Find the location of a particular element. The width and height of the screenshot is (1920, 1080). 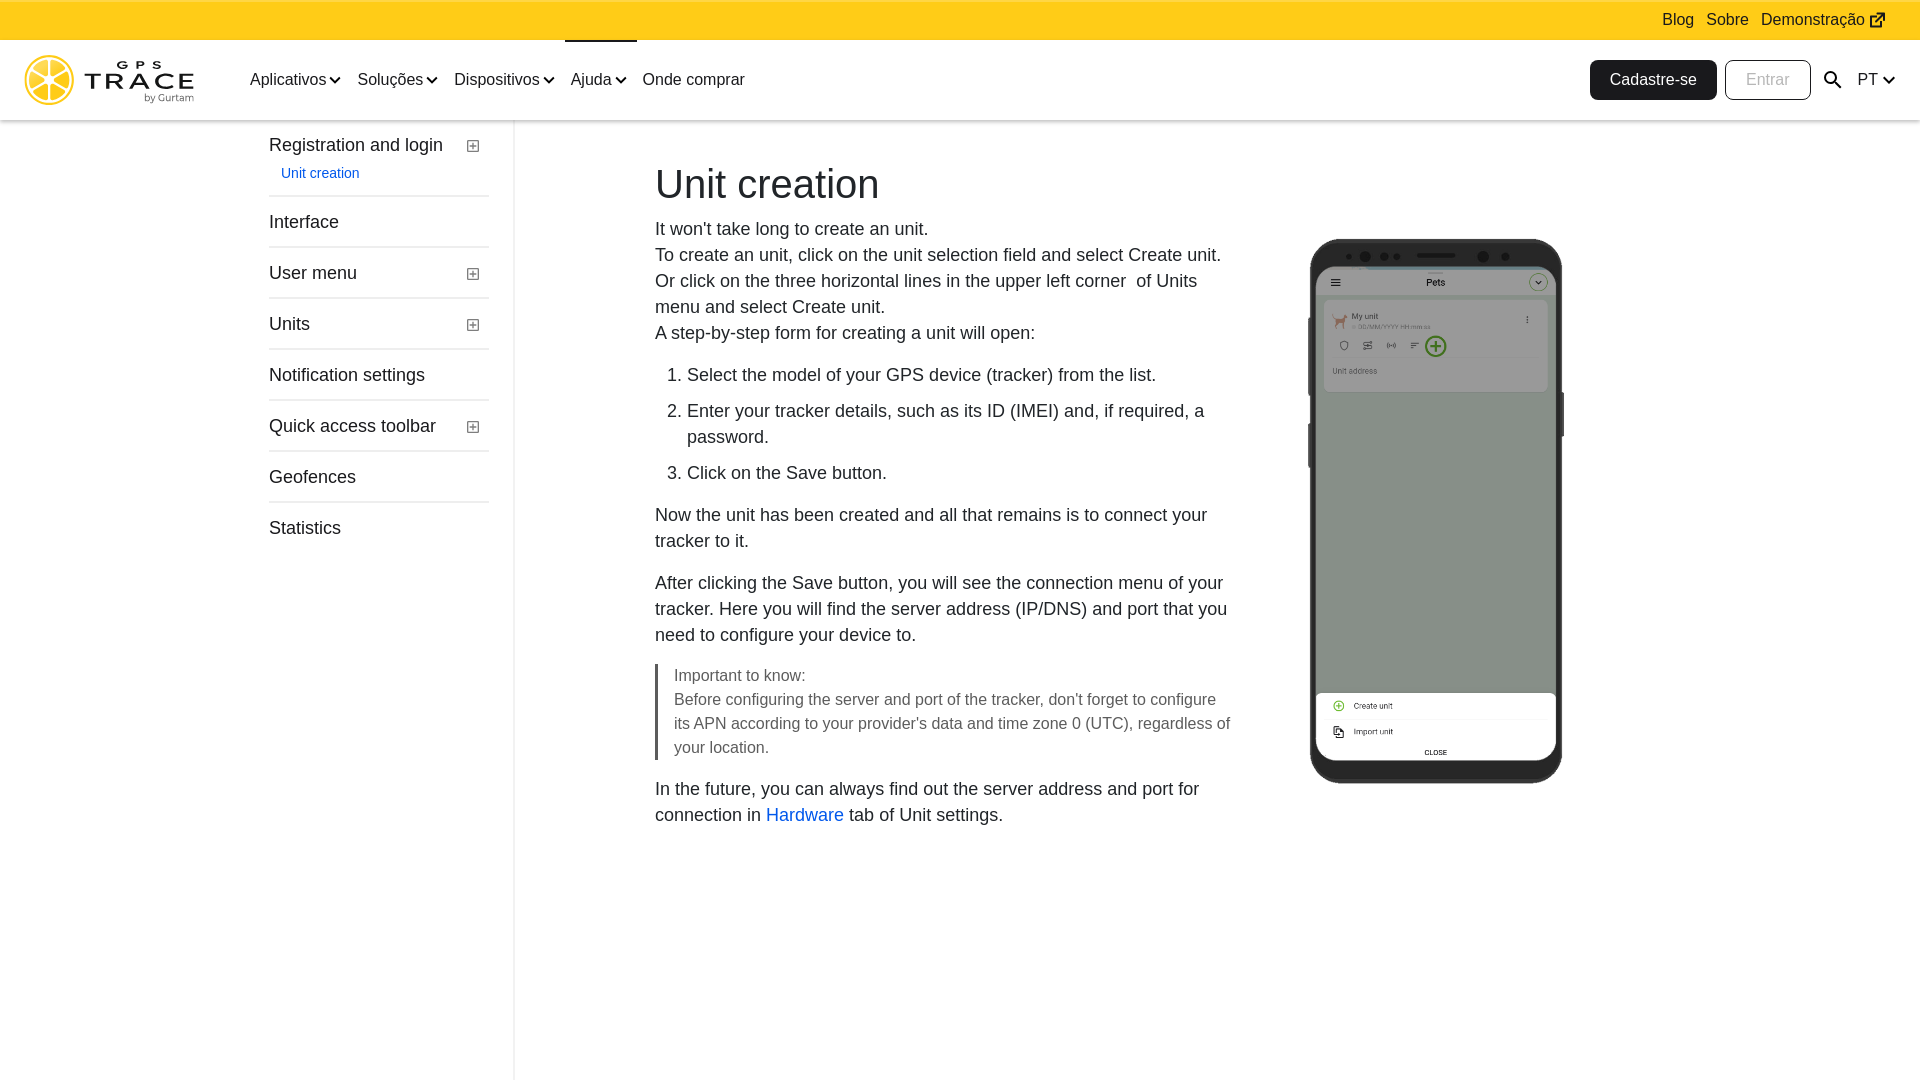

Onde comprar is located at coordinates (694, 80).